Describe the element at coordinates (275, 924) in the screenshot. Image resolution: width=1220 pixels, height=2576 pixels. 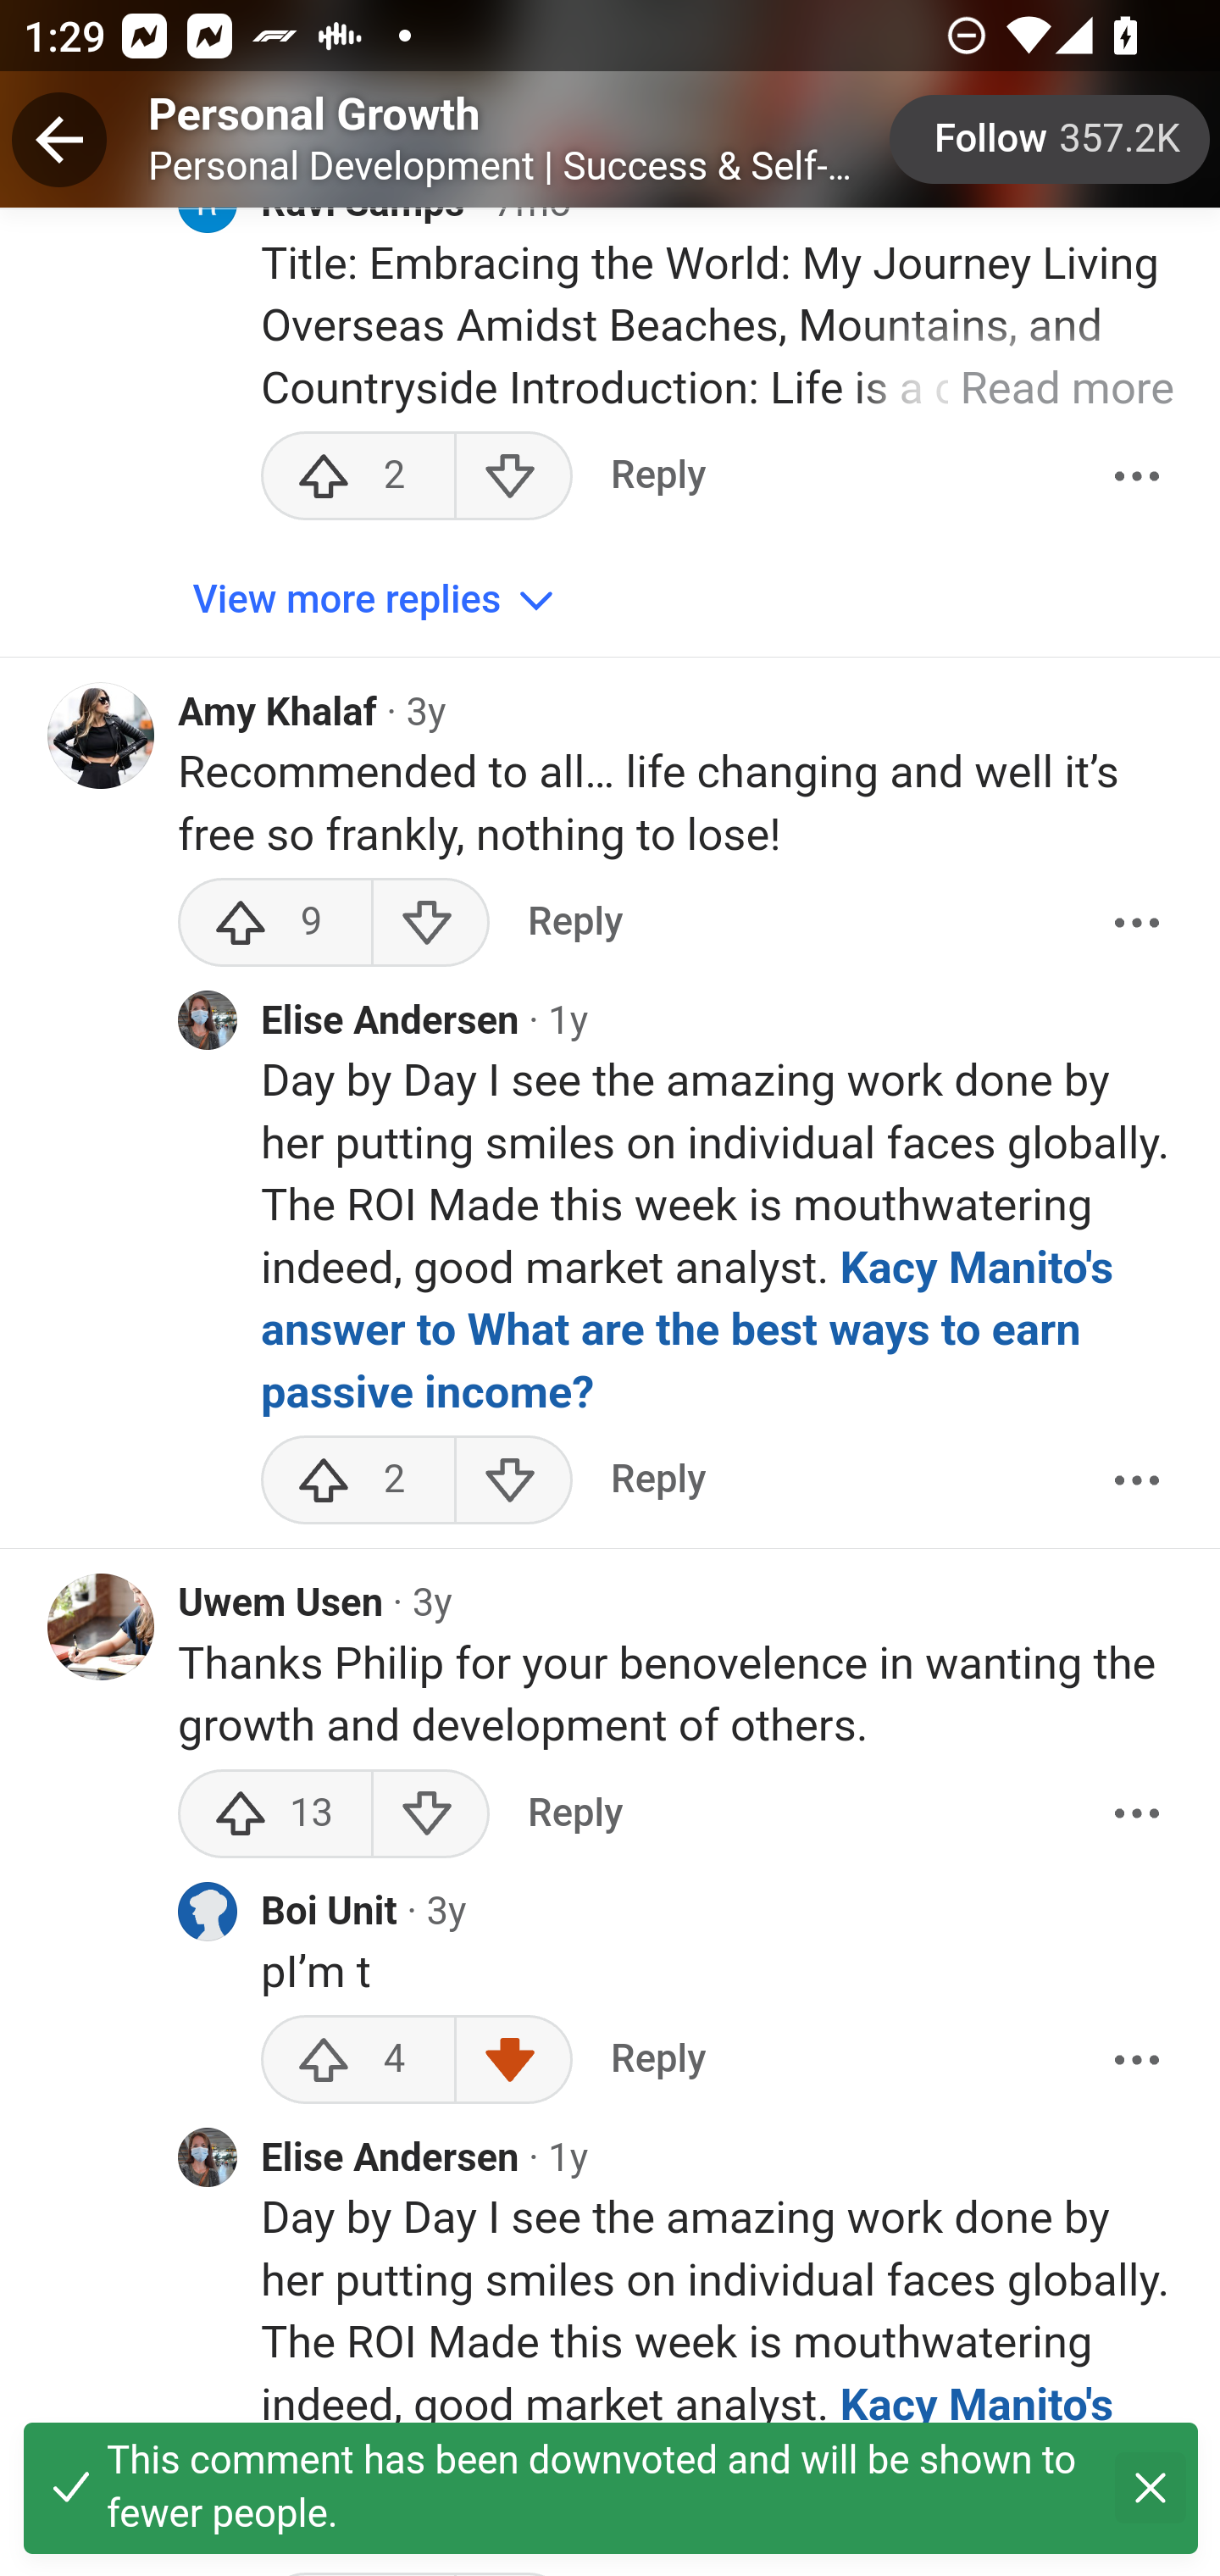
I see `9 upvotes` at that location.